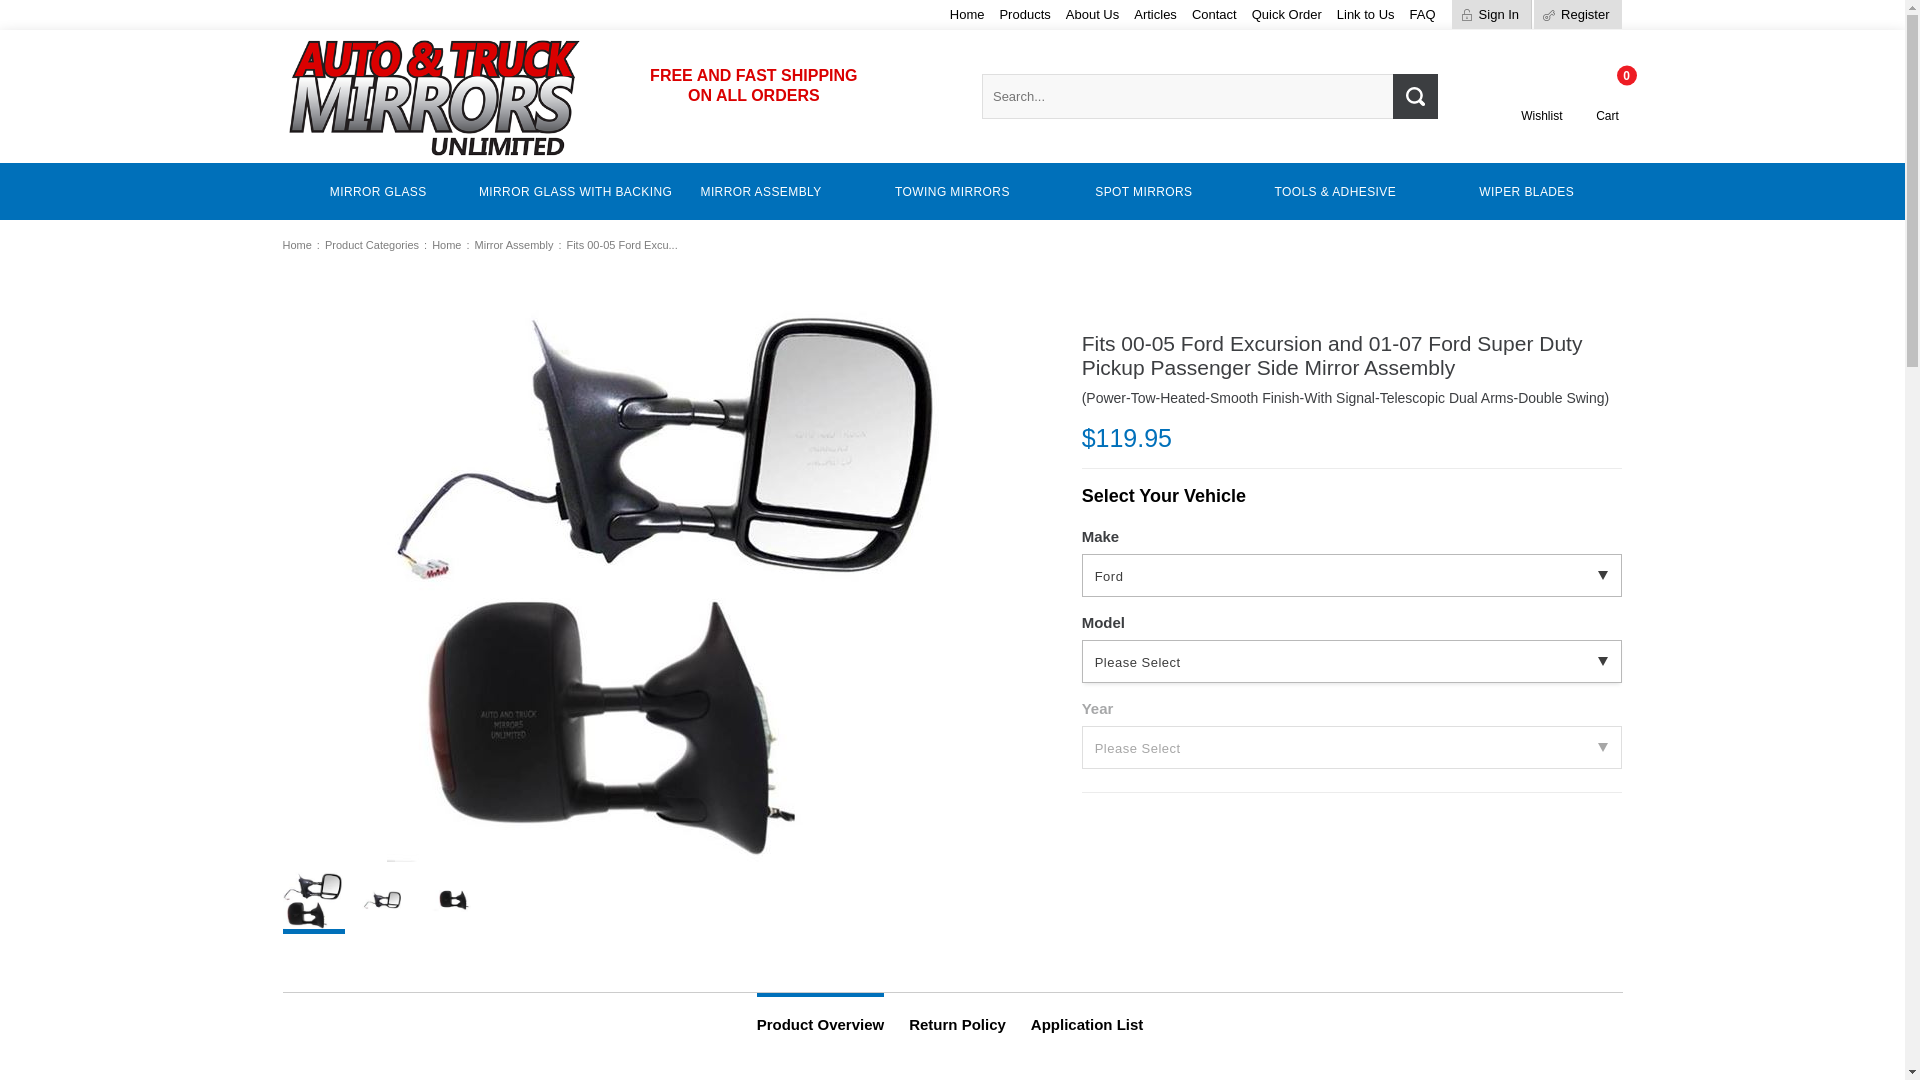 This screenshot has height=1080, width=1920. Describe the element at coordinates (1214, 14) in the screenshot. I see `Contact` at that location.